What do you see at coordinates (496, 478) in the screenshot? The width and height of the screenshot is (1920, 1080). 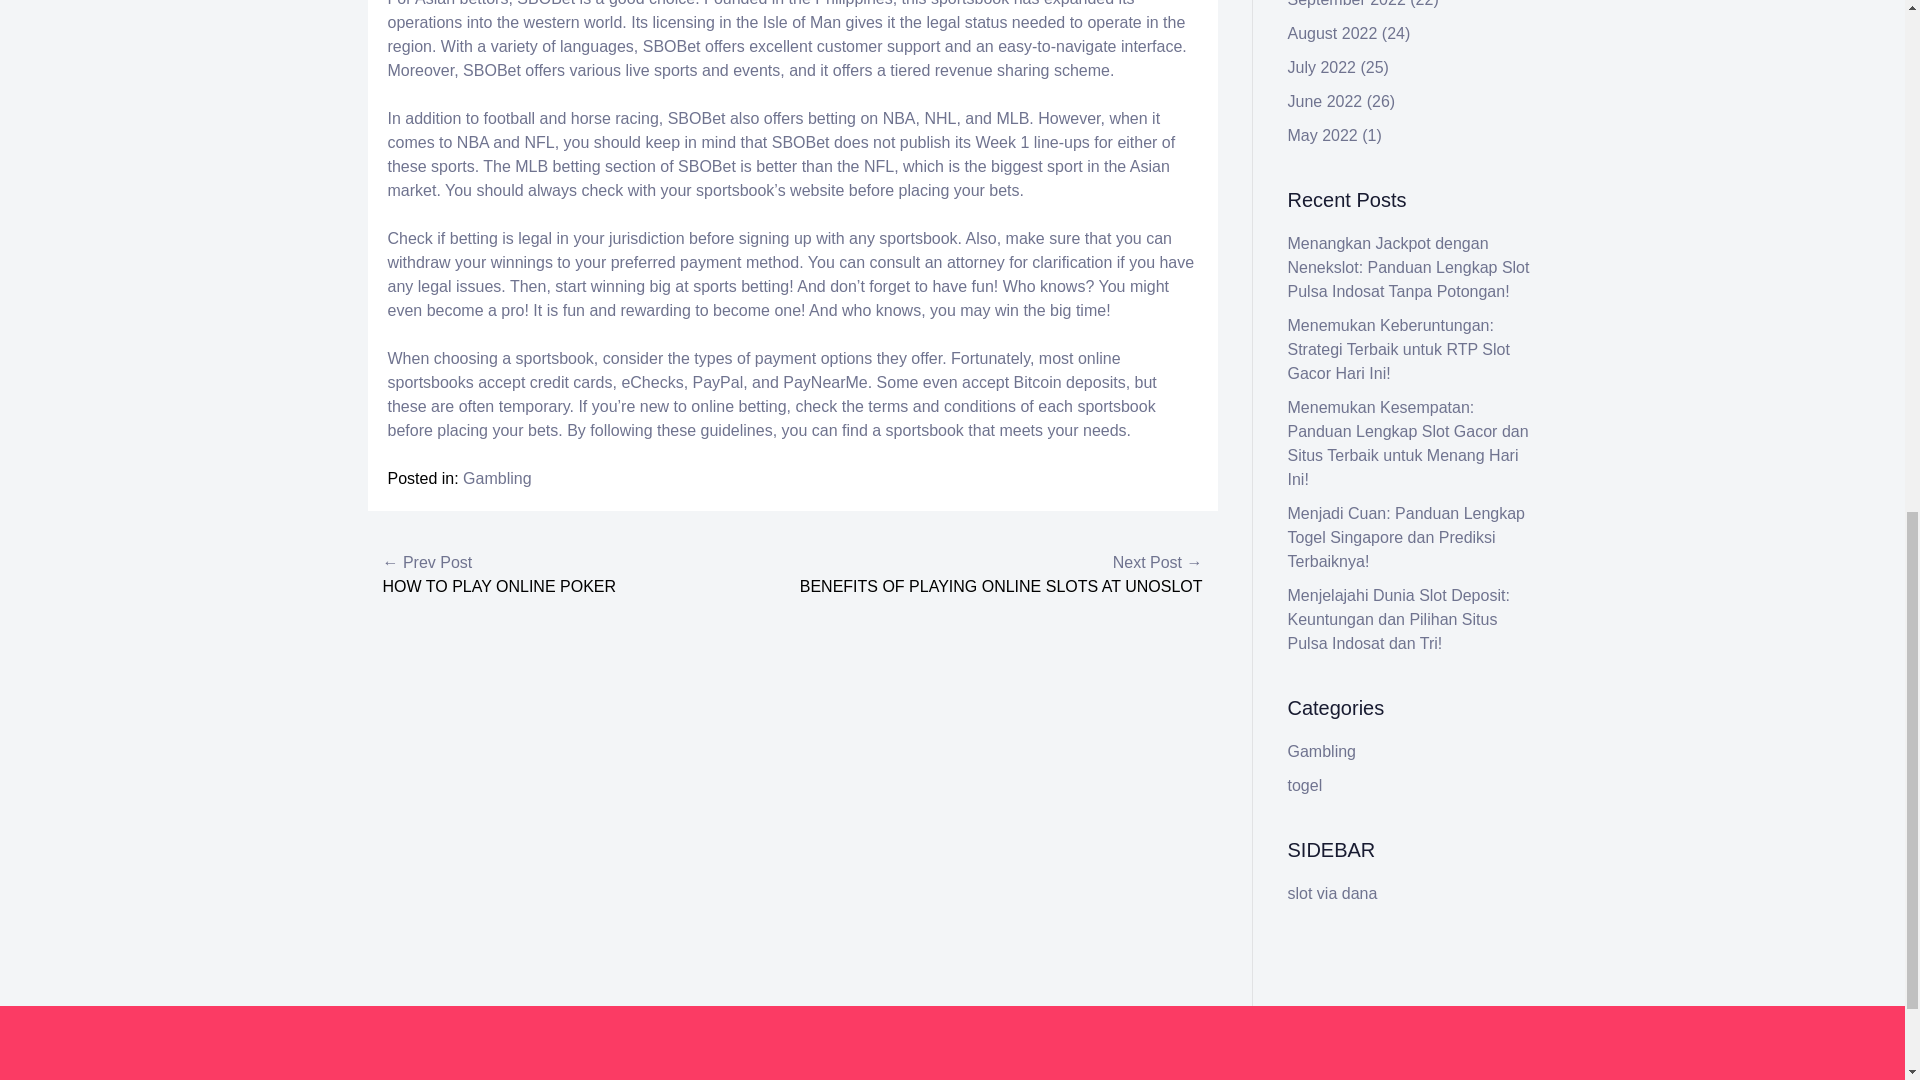 I see `Gambling` at bounding box center [496, 478].